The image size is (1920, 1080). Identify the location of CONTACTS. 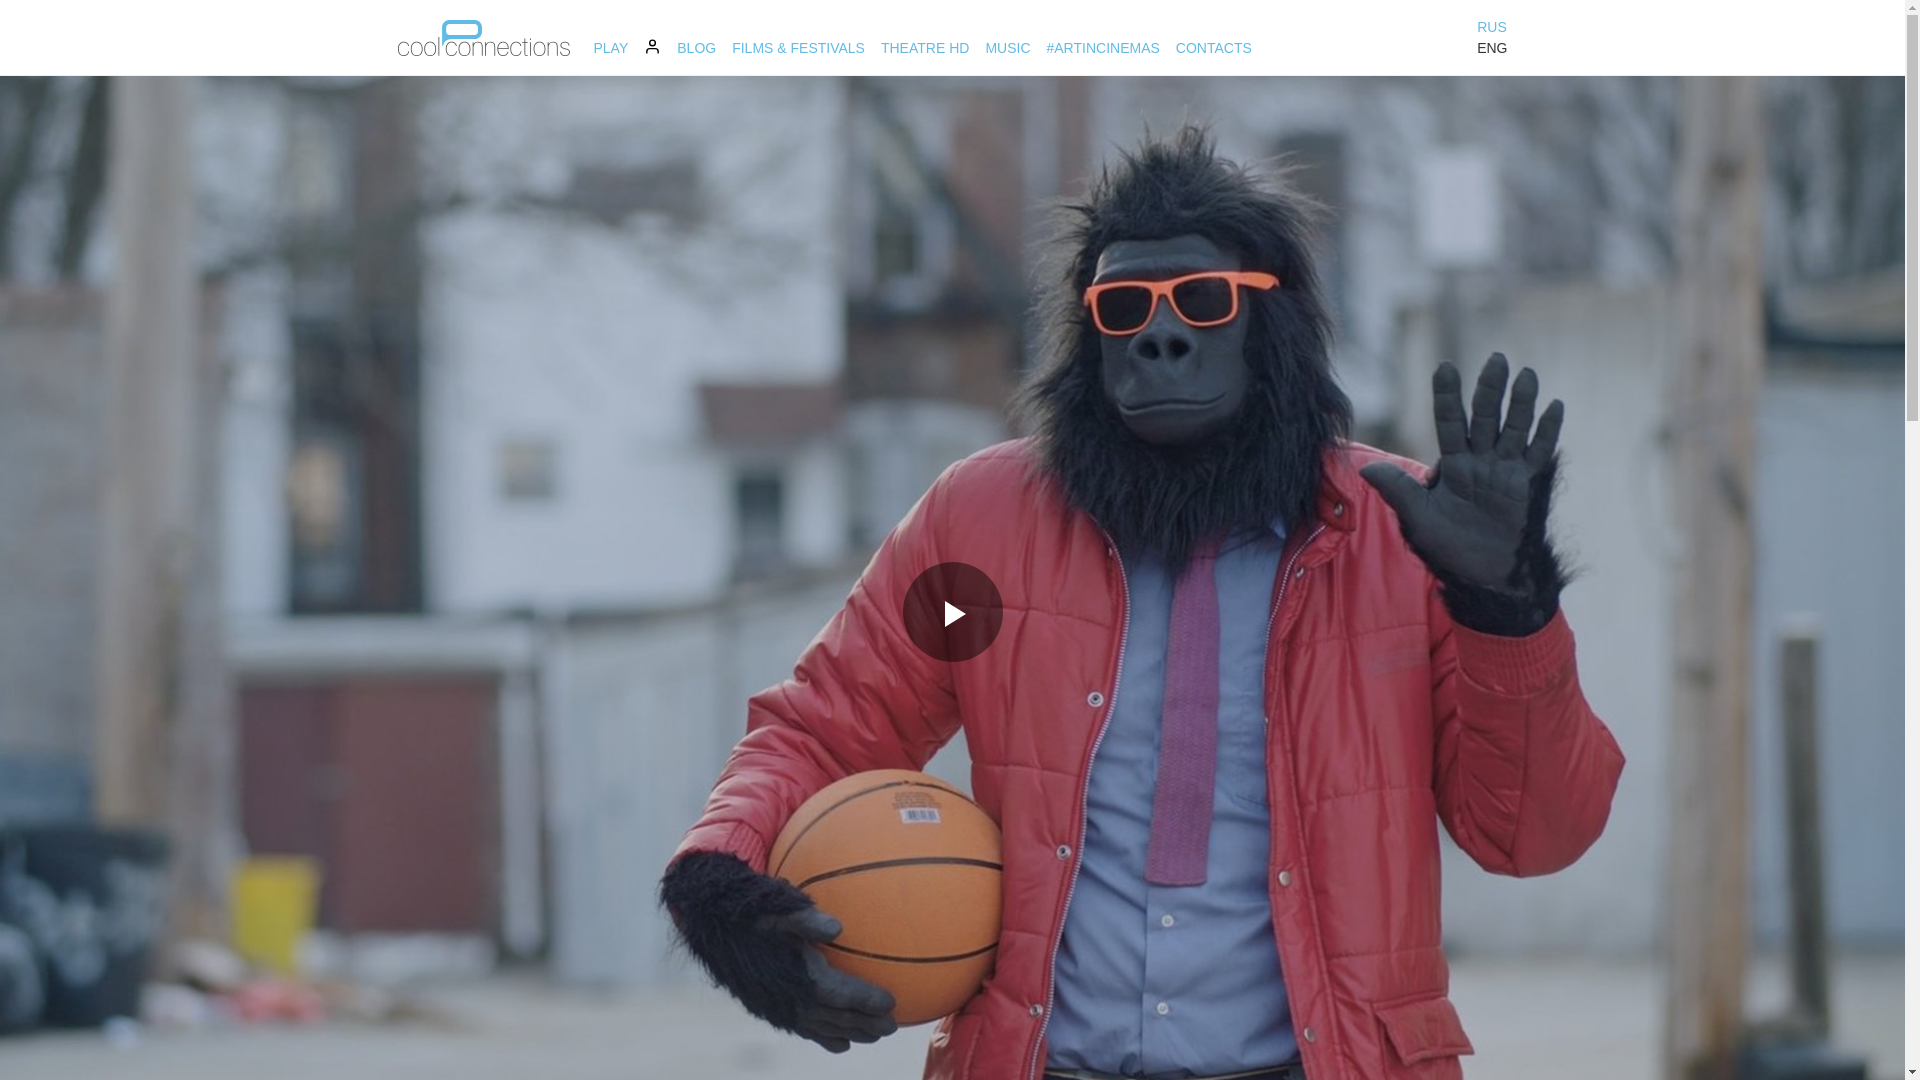
(1213, 48).